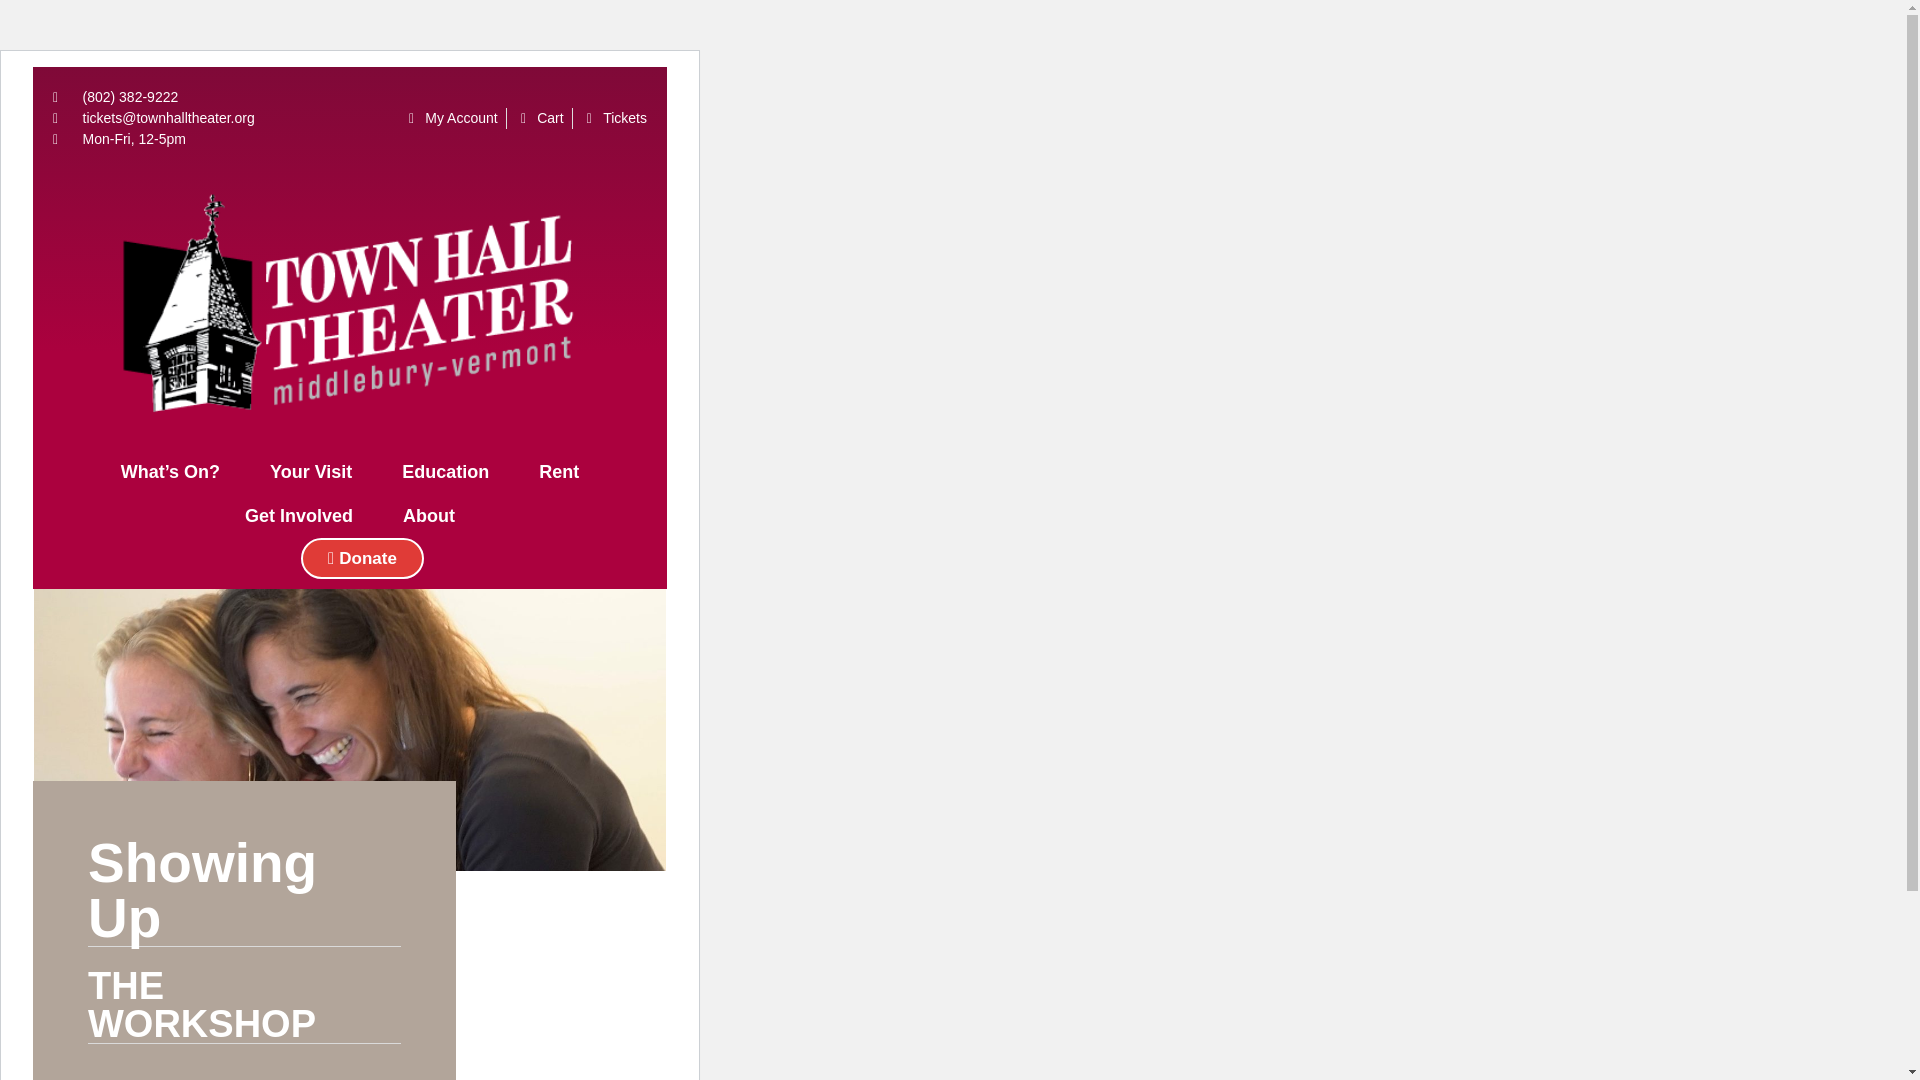  Describe the element at coordinates (445, 472) in the screenshot. I see `Education` at that location.